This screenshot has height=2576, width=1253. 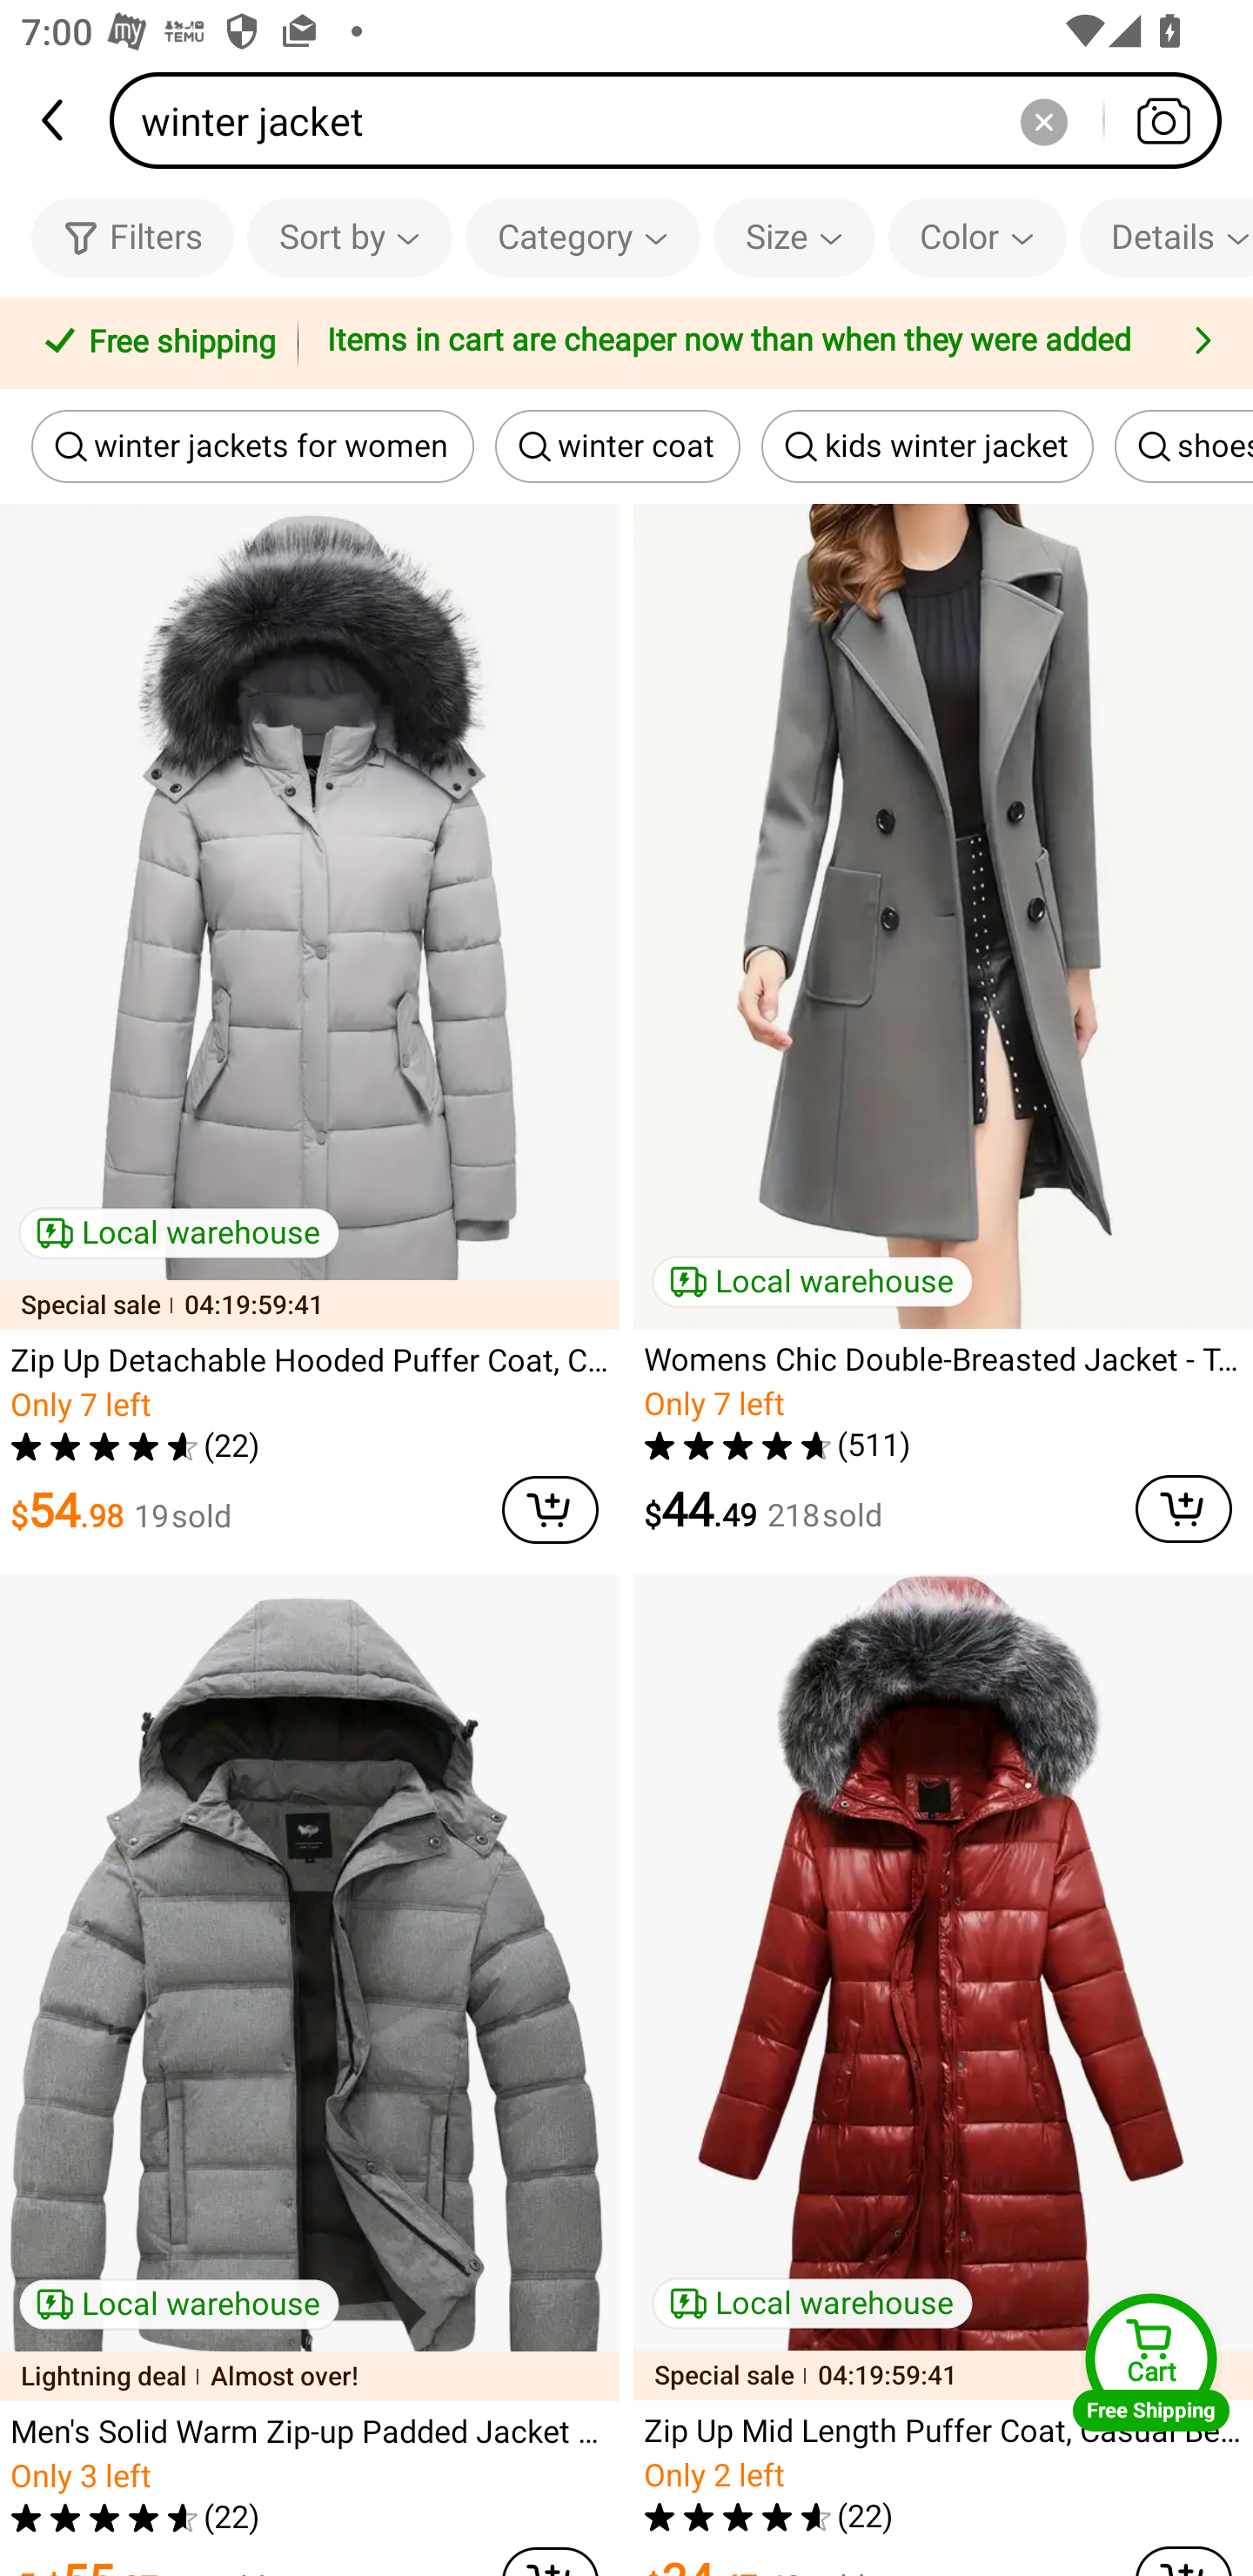 I want to click on Delete search history, so click(x=1043, y=120).